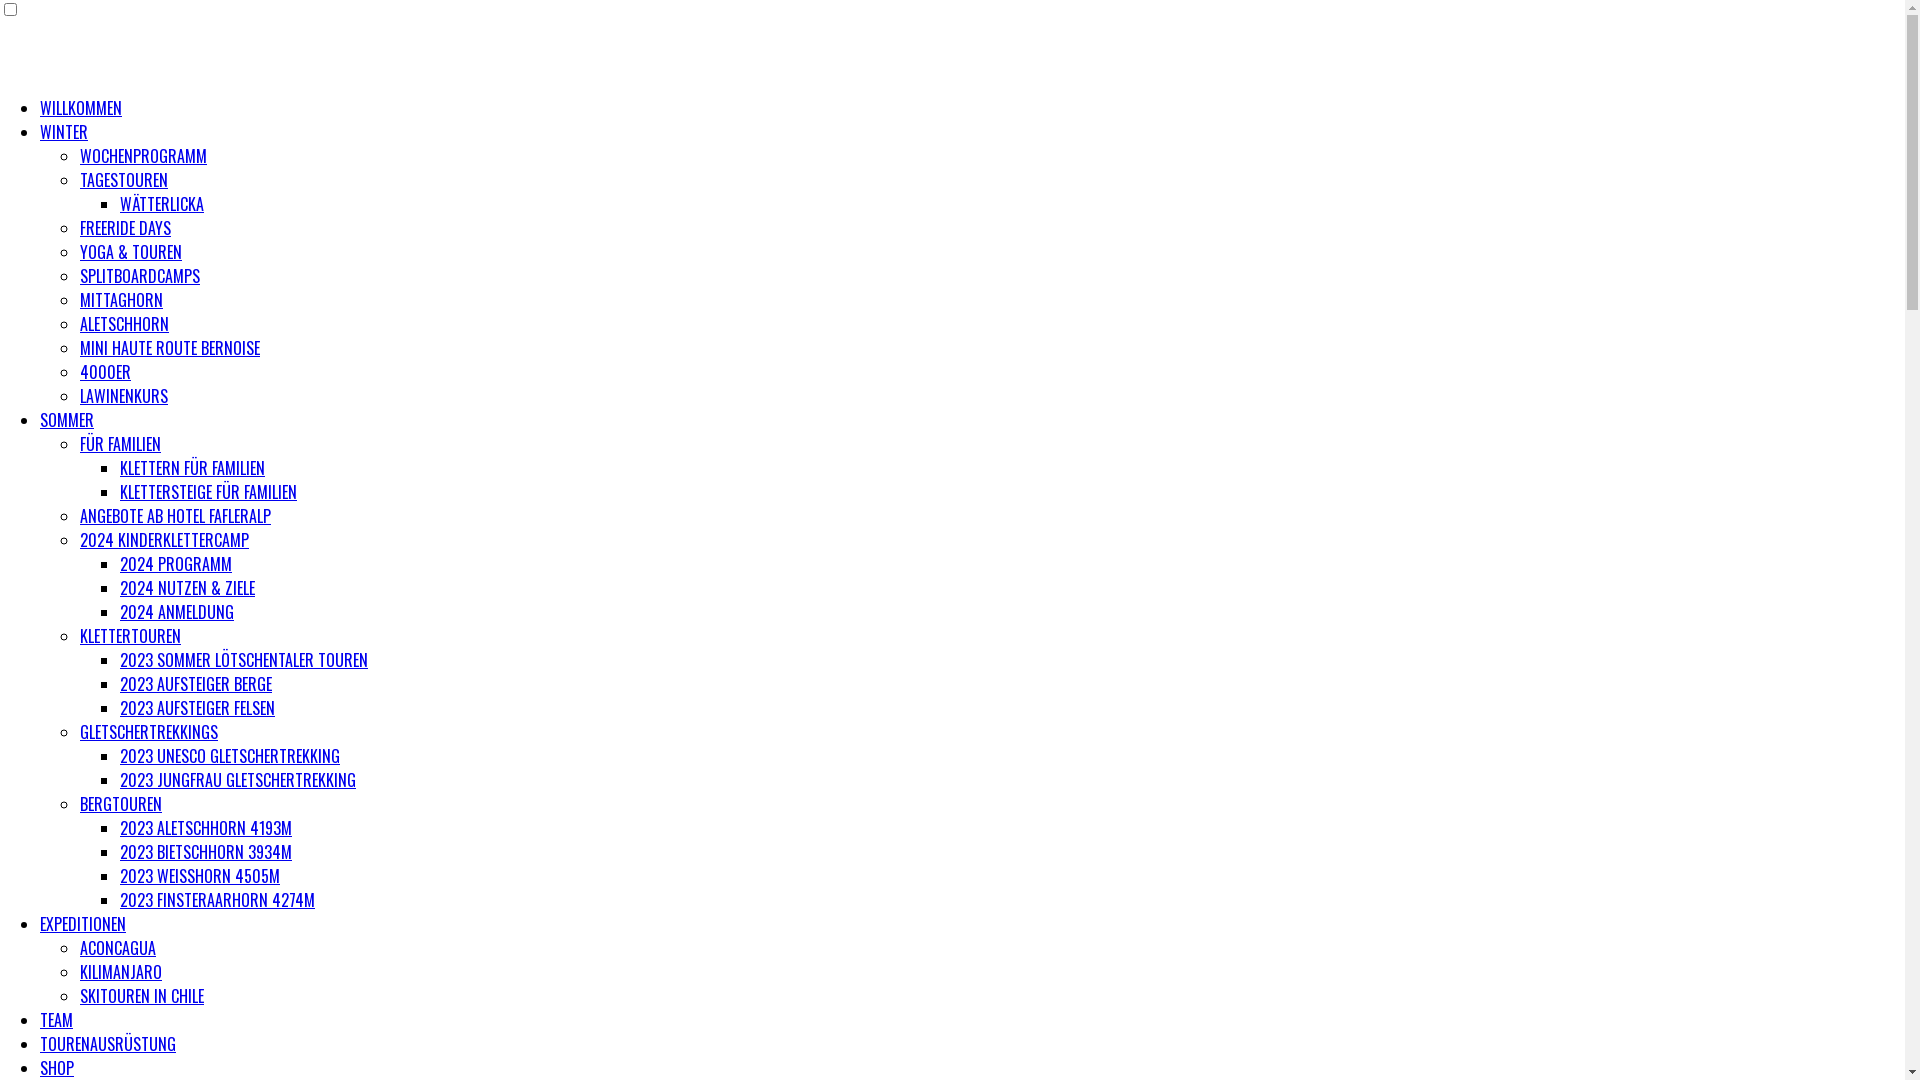 This screenshot has width=1920, height=1080. I want to click on EXPEDITIONEN, so click(83, 924).